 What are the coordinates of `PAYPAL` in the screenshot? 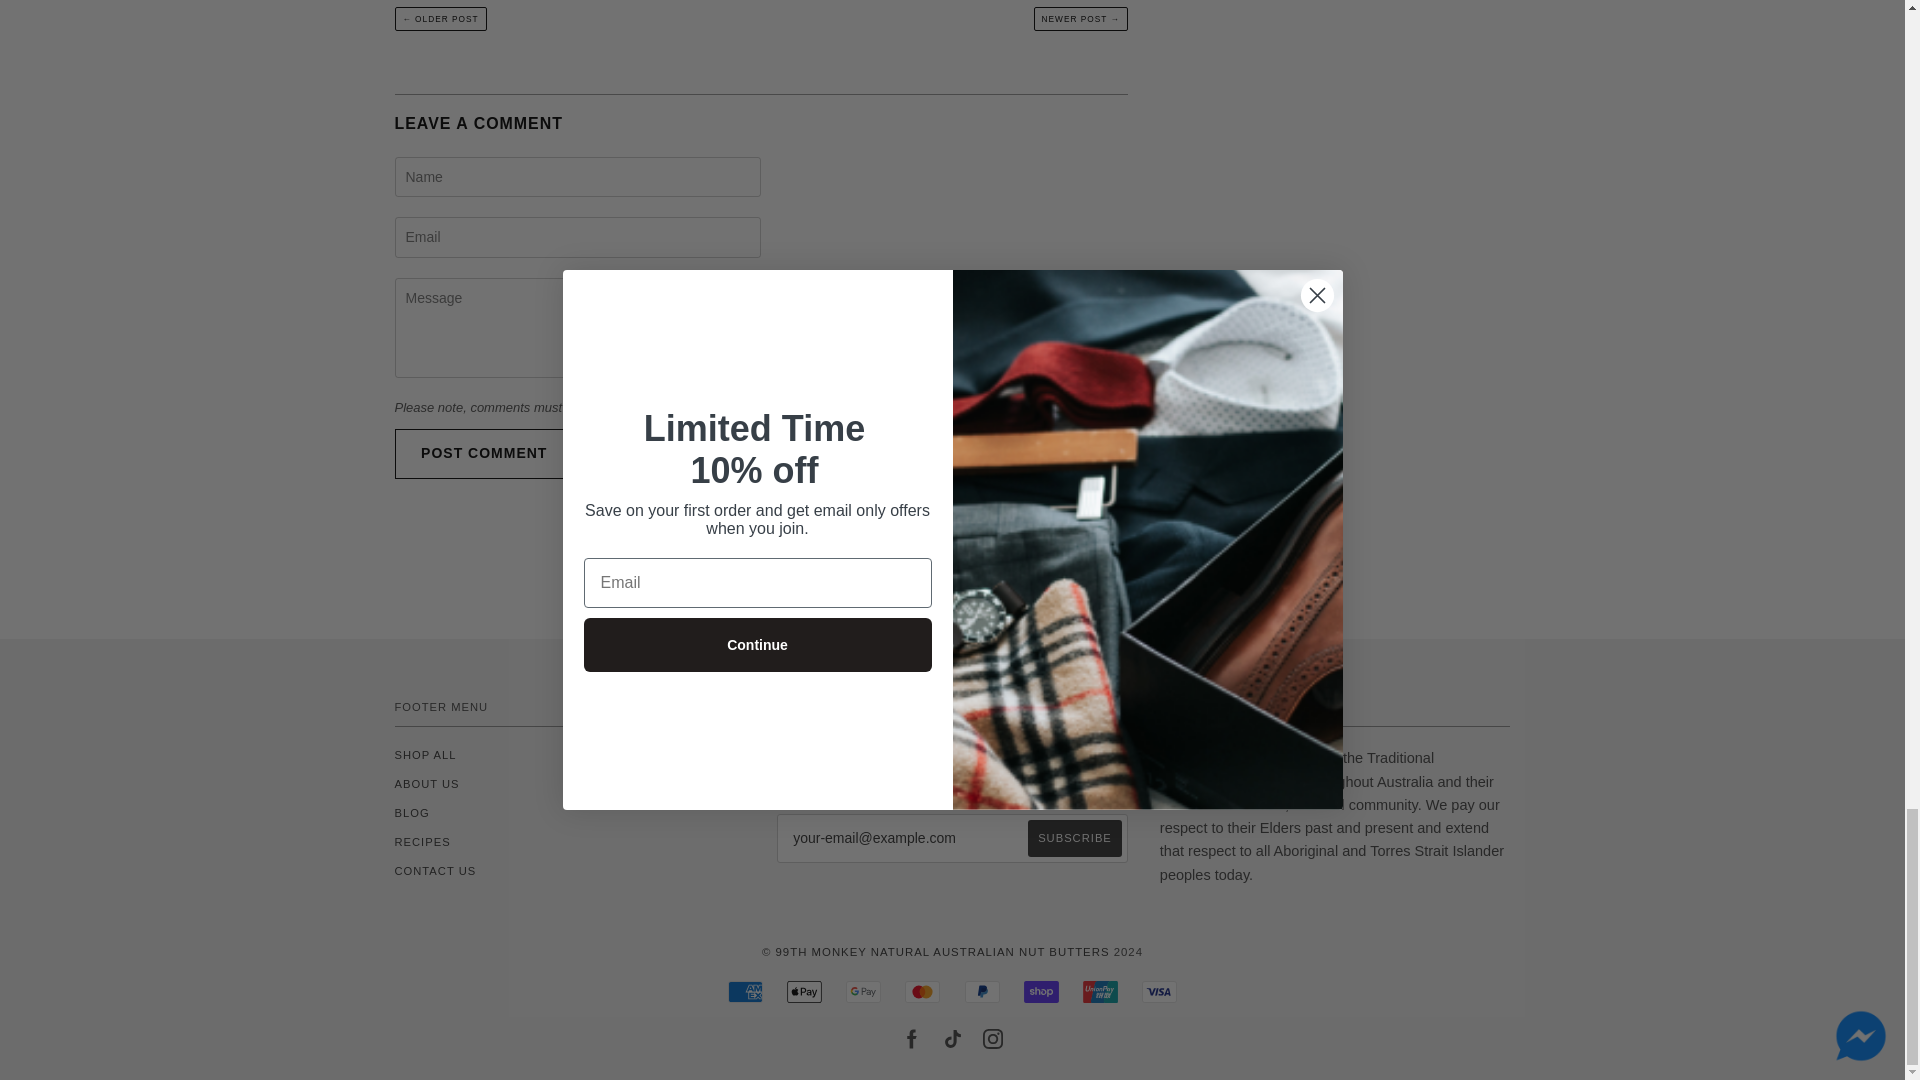 It's located at (982, 992).